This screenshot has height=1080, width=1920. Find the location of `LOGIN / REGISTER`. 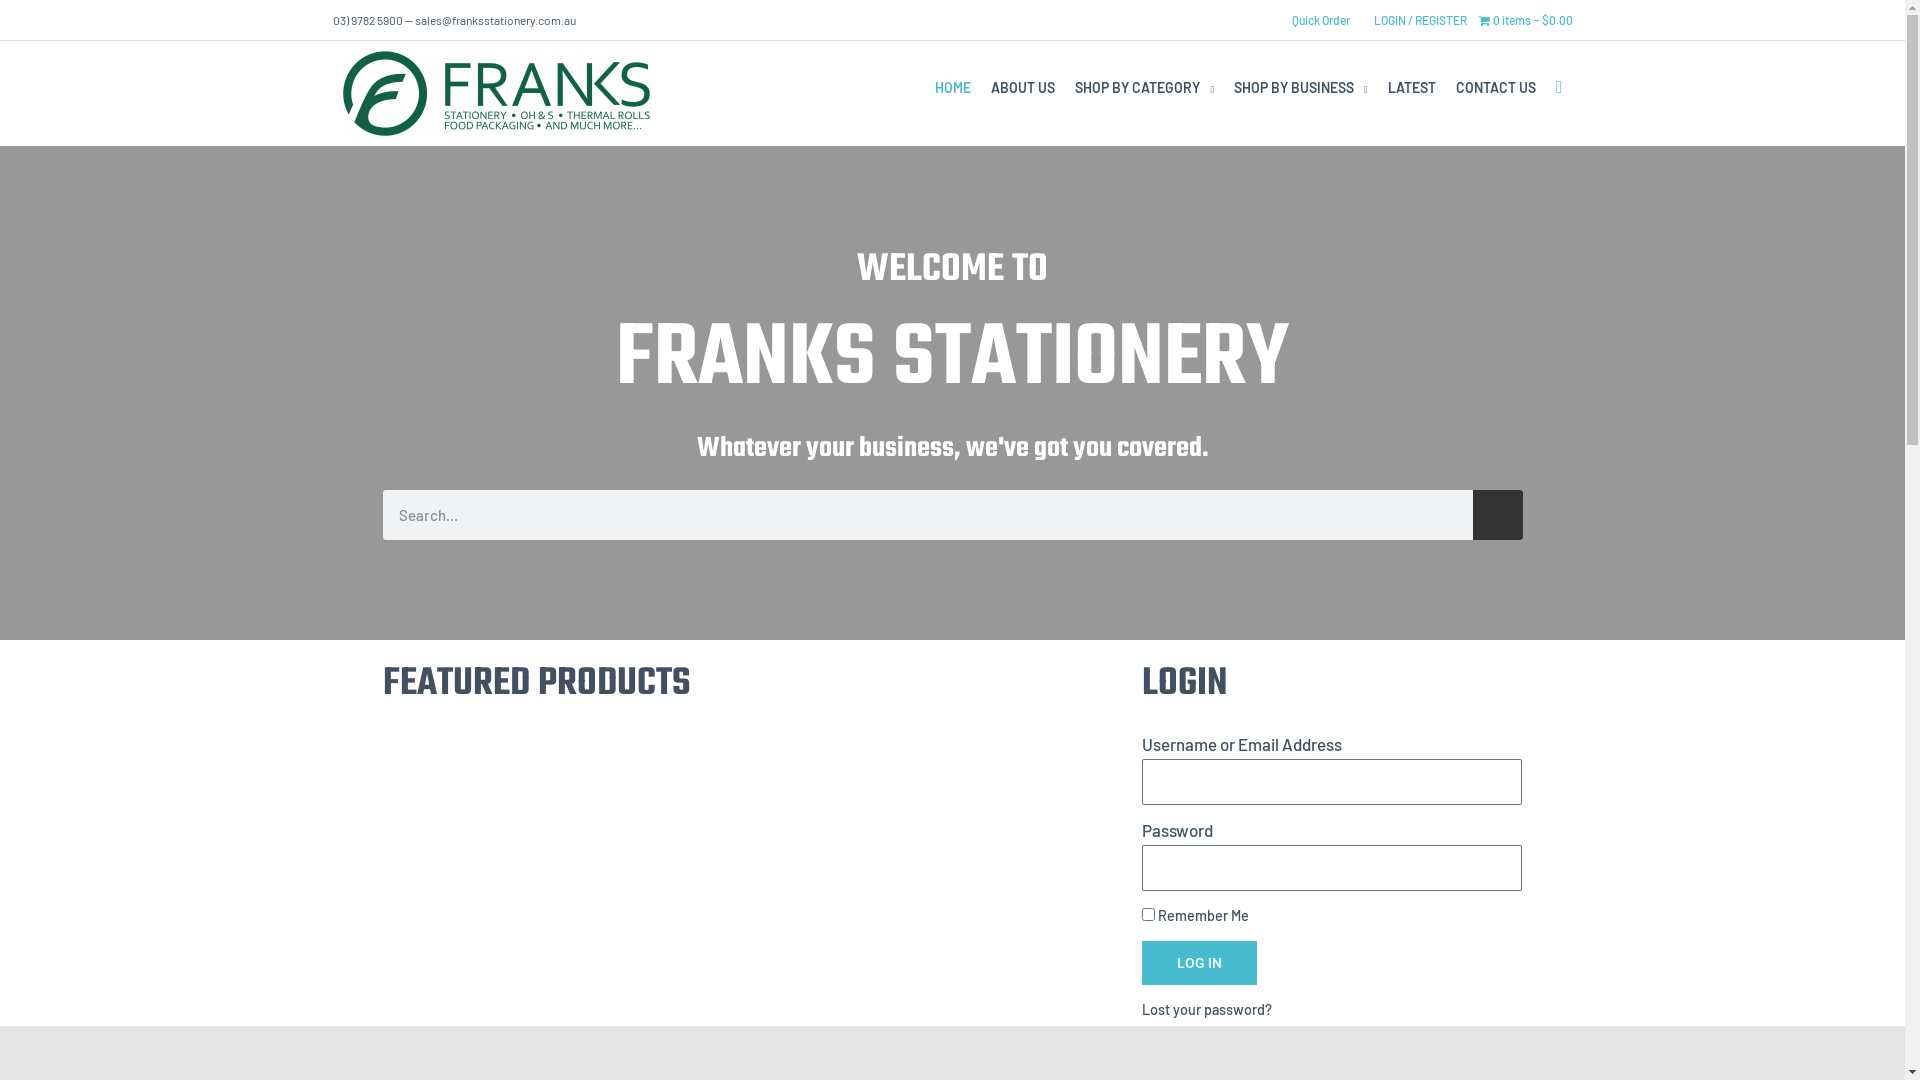

LOGIN / REGISTER is located at coordinates (1420, 20).